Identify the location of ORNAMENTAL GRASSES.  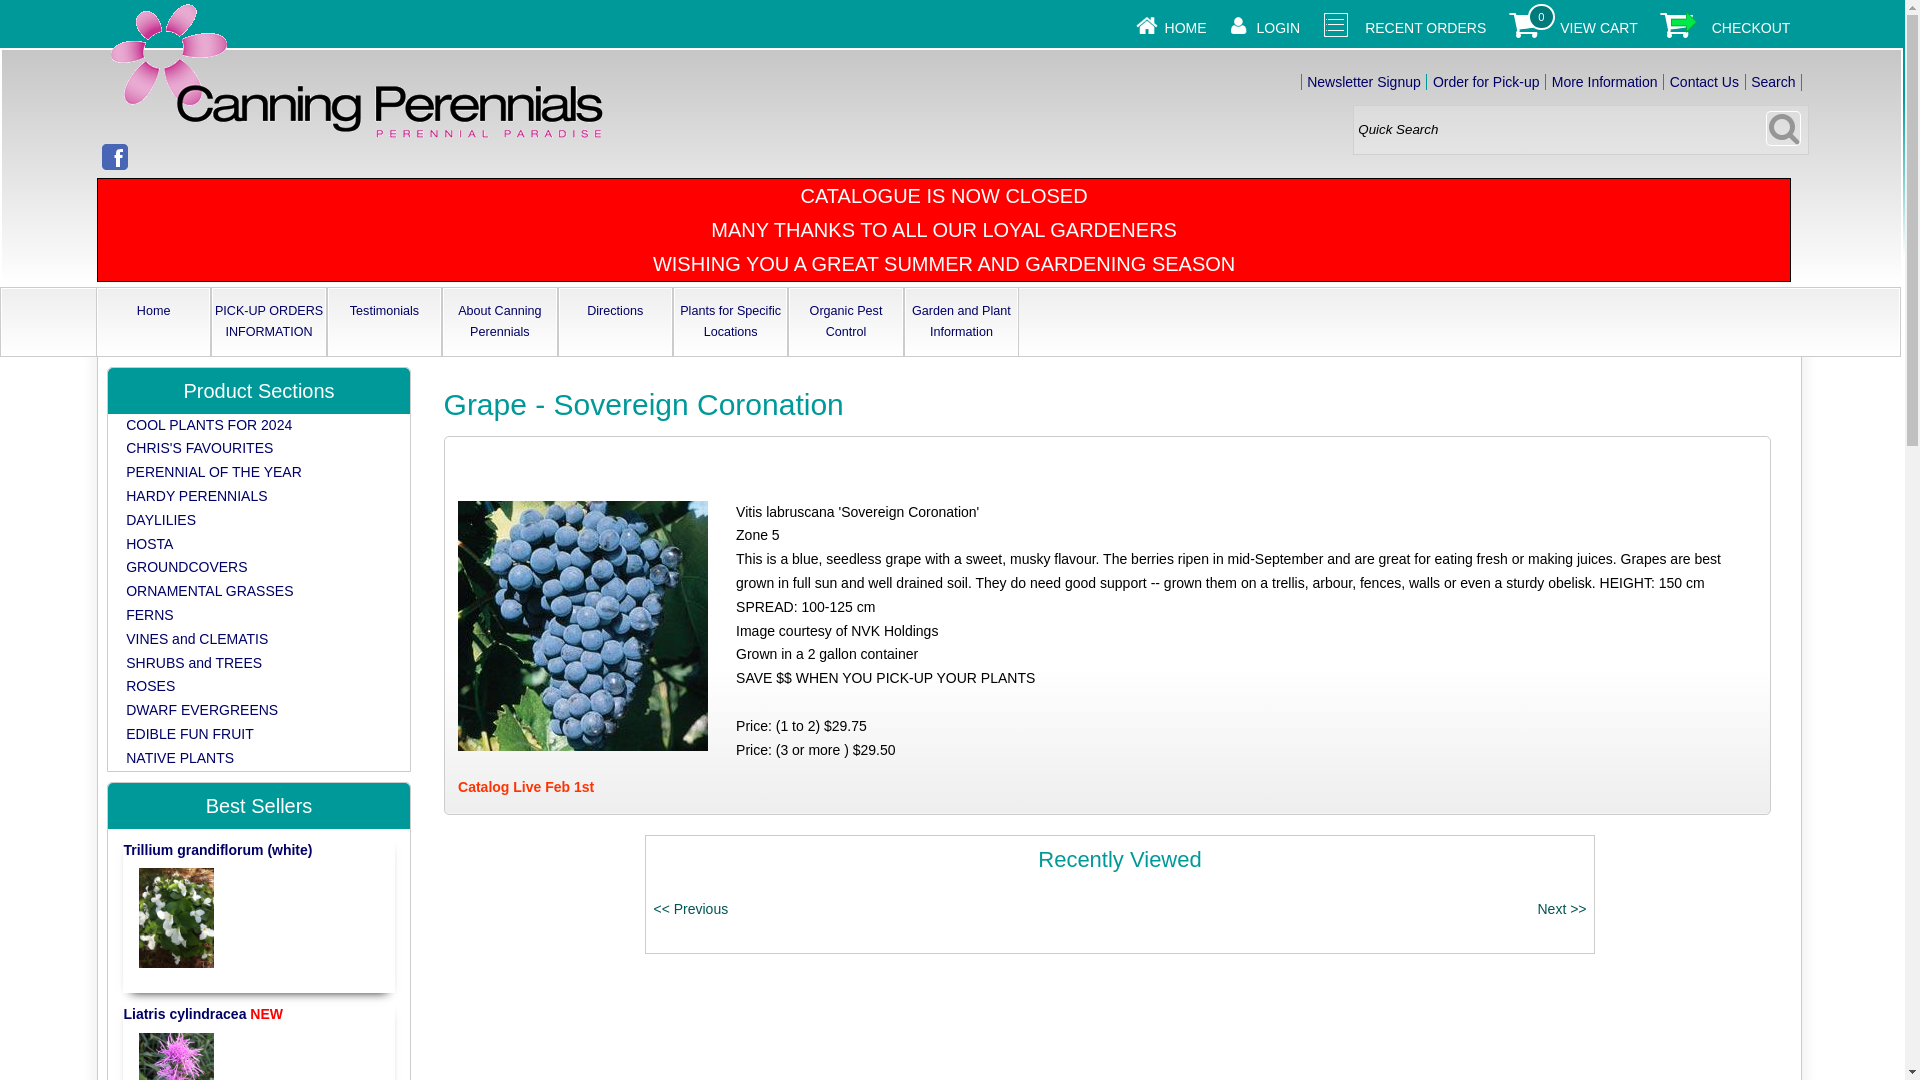
(210, 591).